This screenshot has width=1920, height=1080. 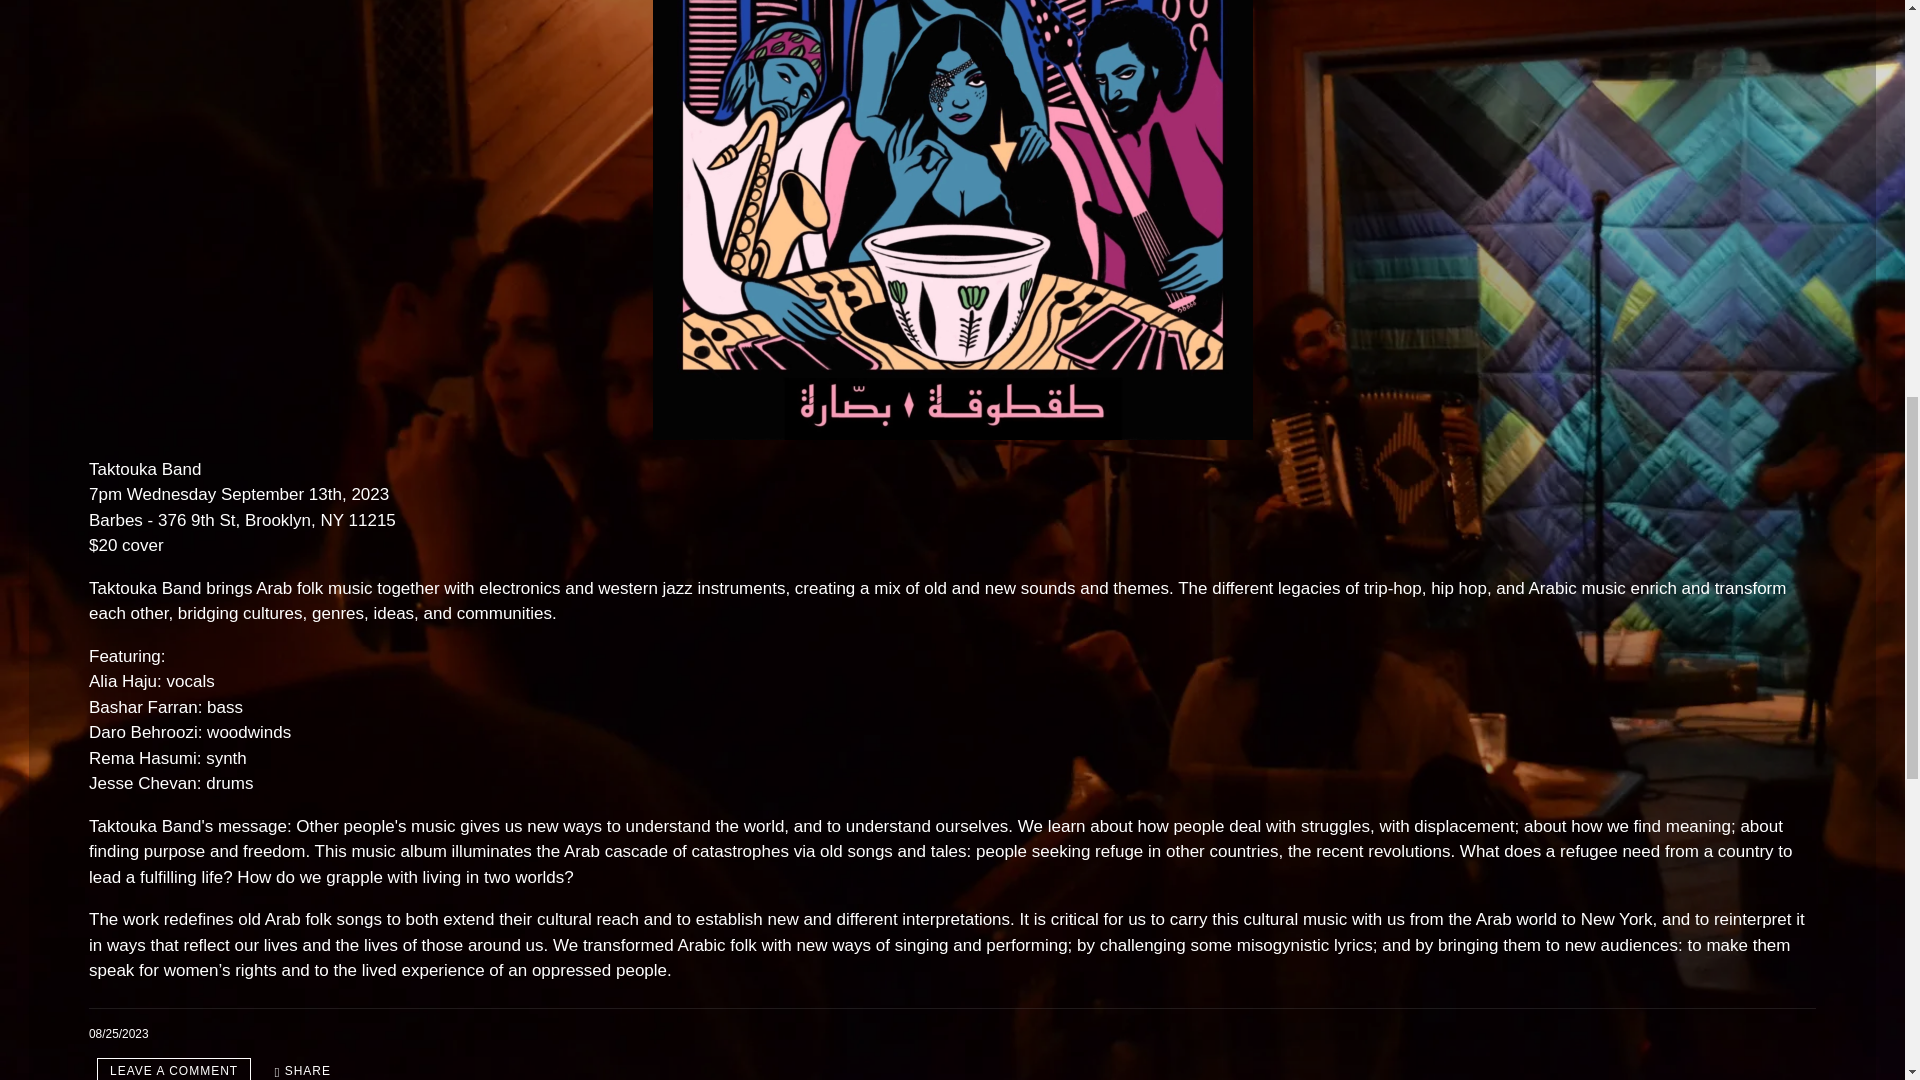 What do you see at coordinates (174, 1069) in the screenshot?
I see `Leave a comment` at bounding box center [174, 1069].